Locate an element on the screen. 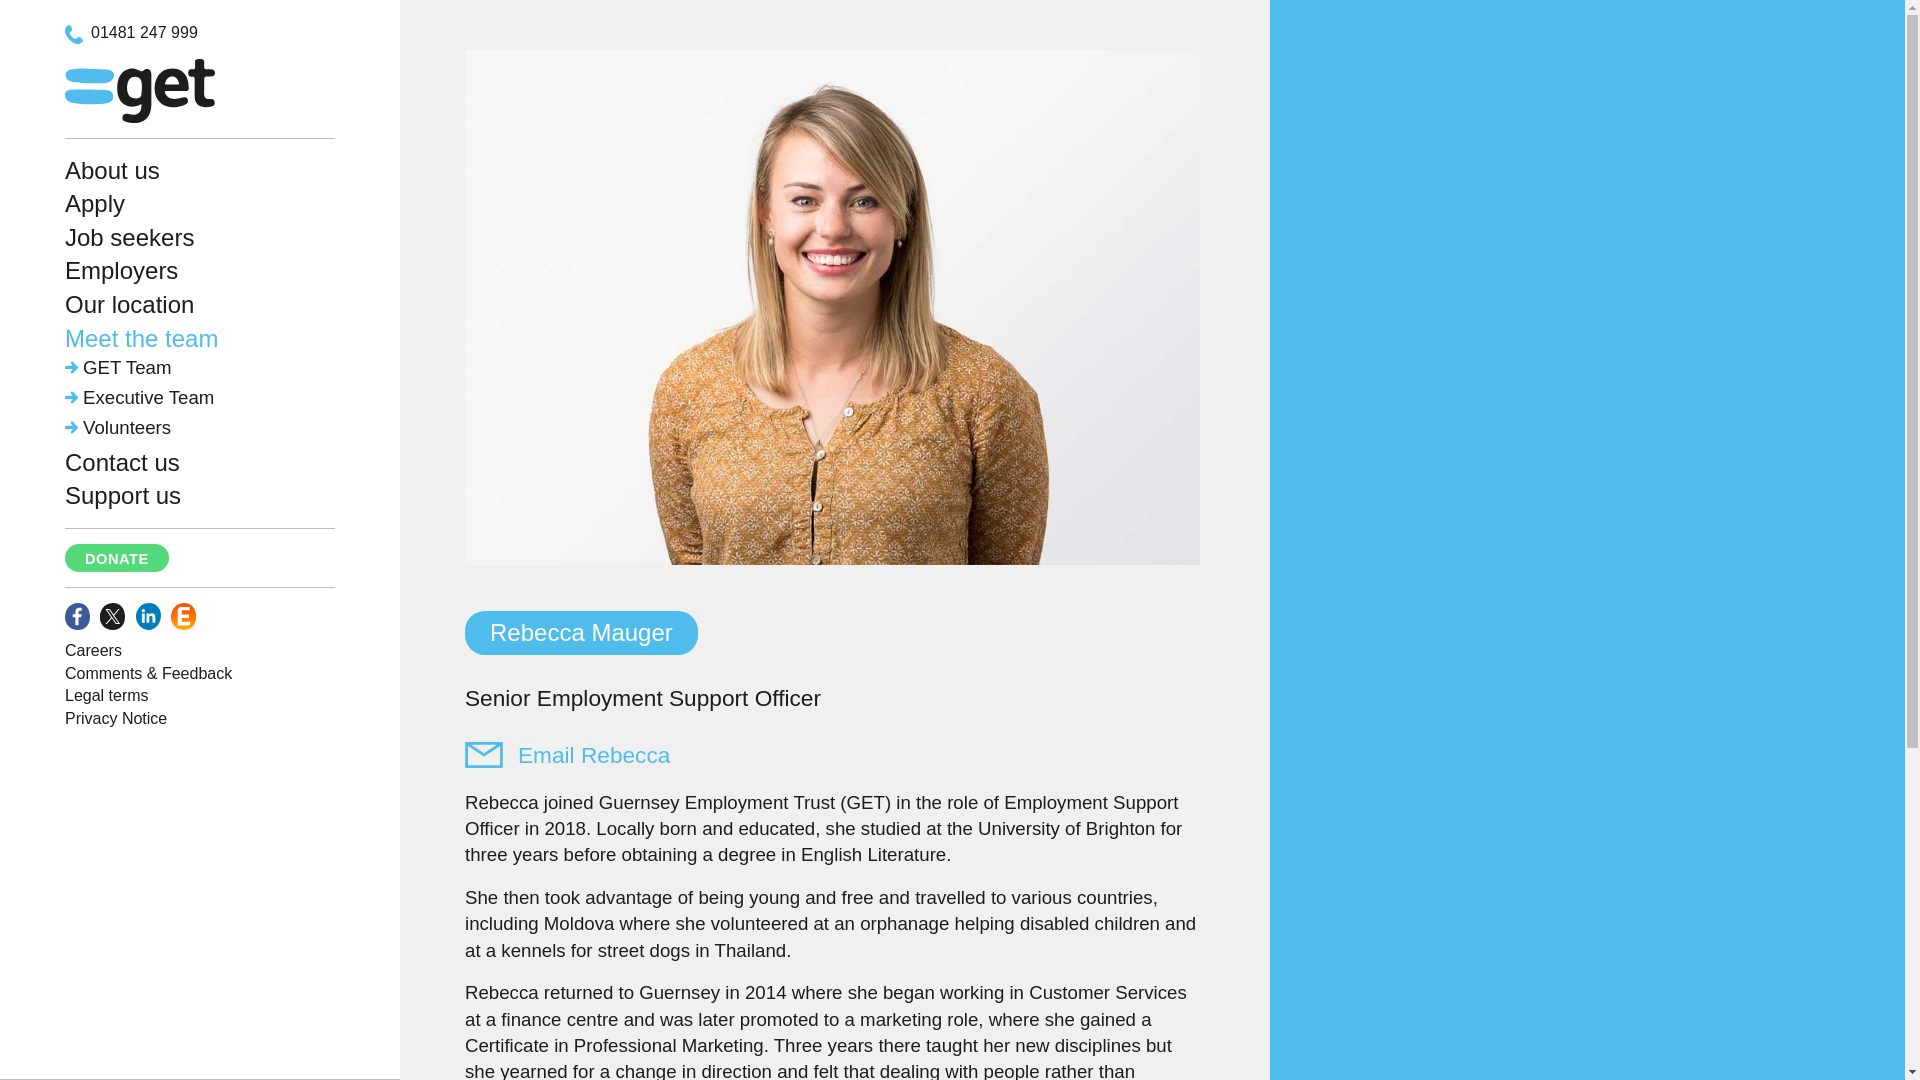 The height and width of the screenshot is (1080, 1920). Support us is located at coordinates (122, 494).